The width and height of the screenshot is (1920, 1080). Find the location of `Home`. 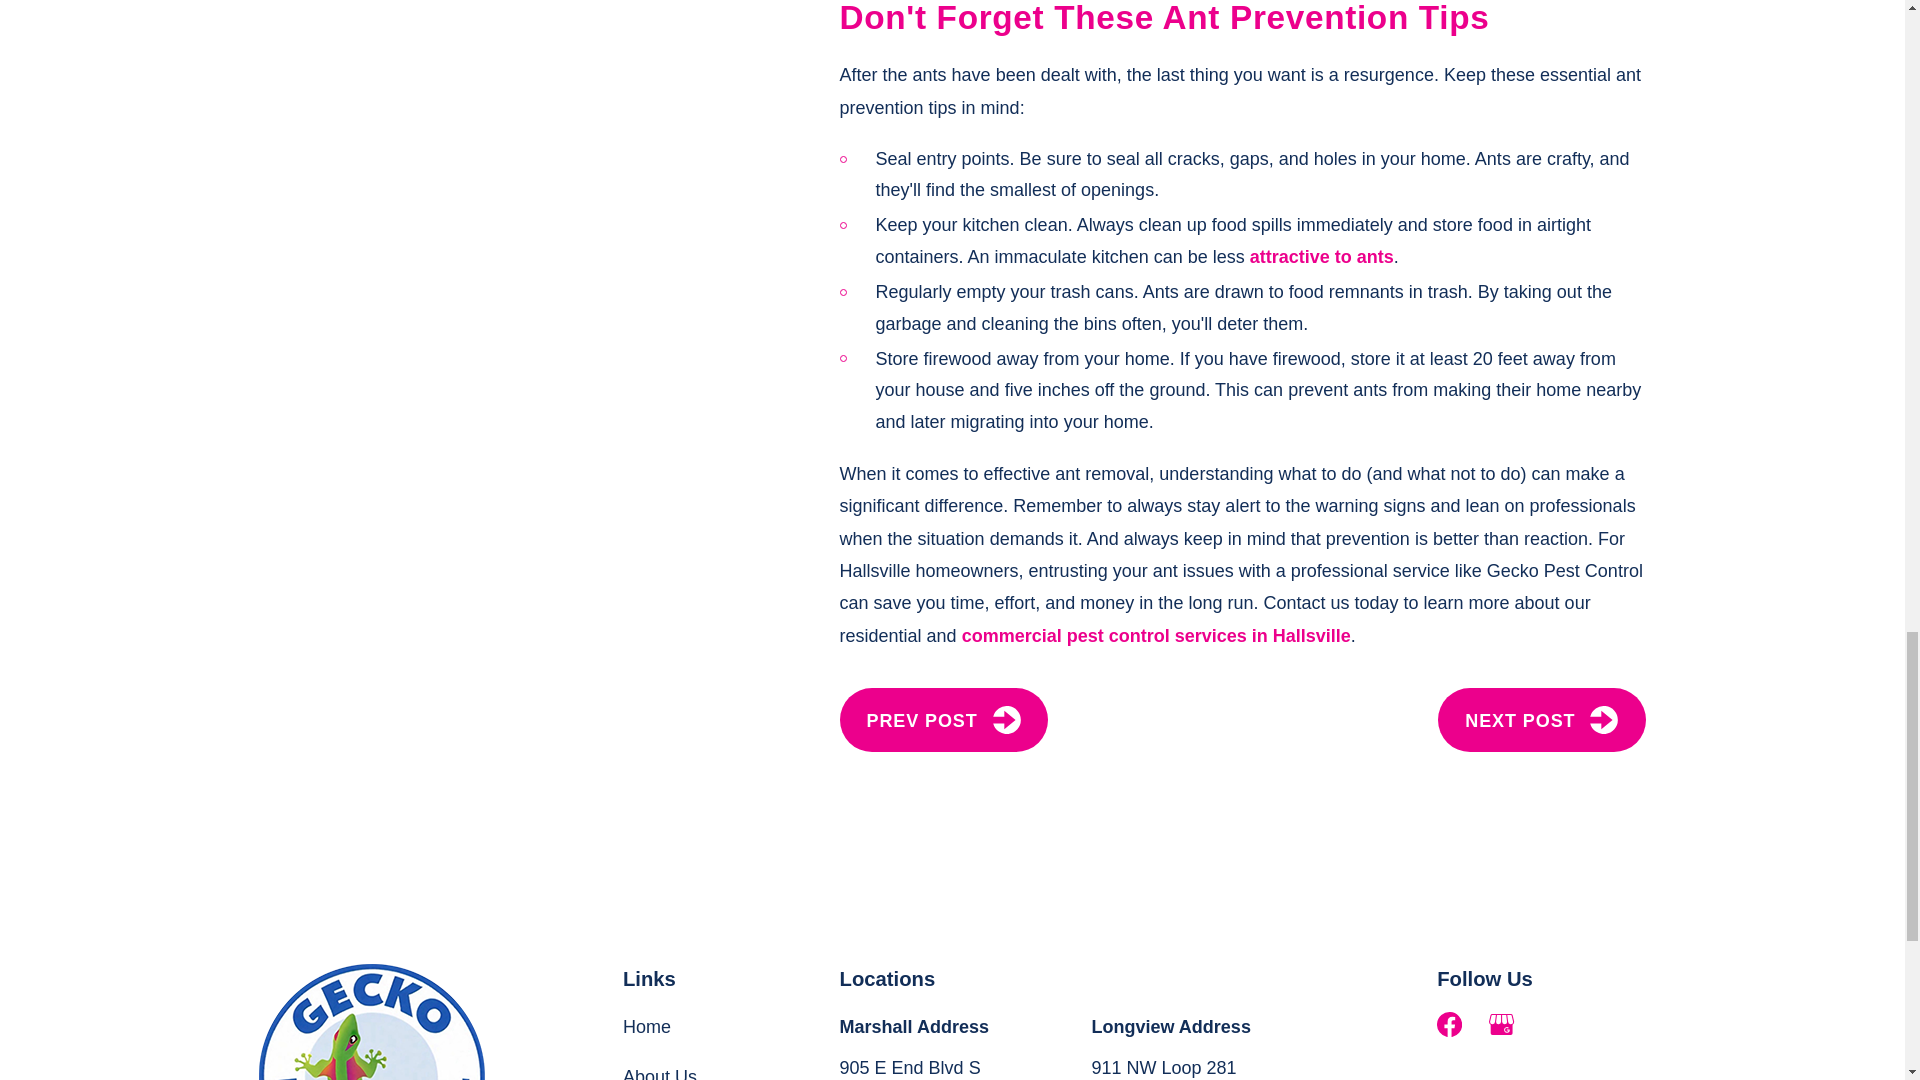

Home is located at coordinates (372, 1022).